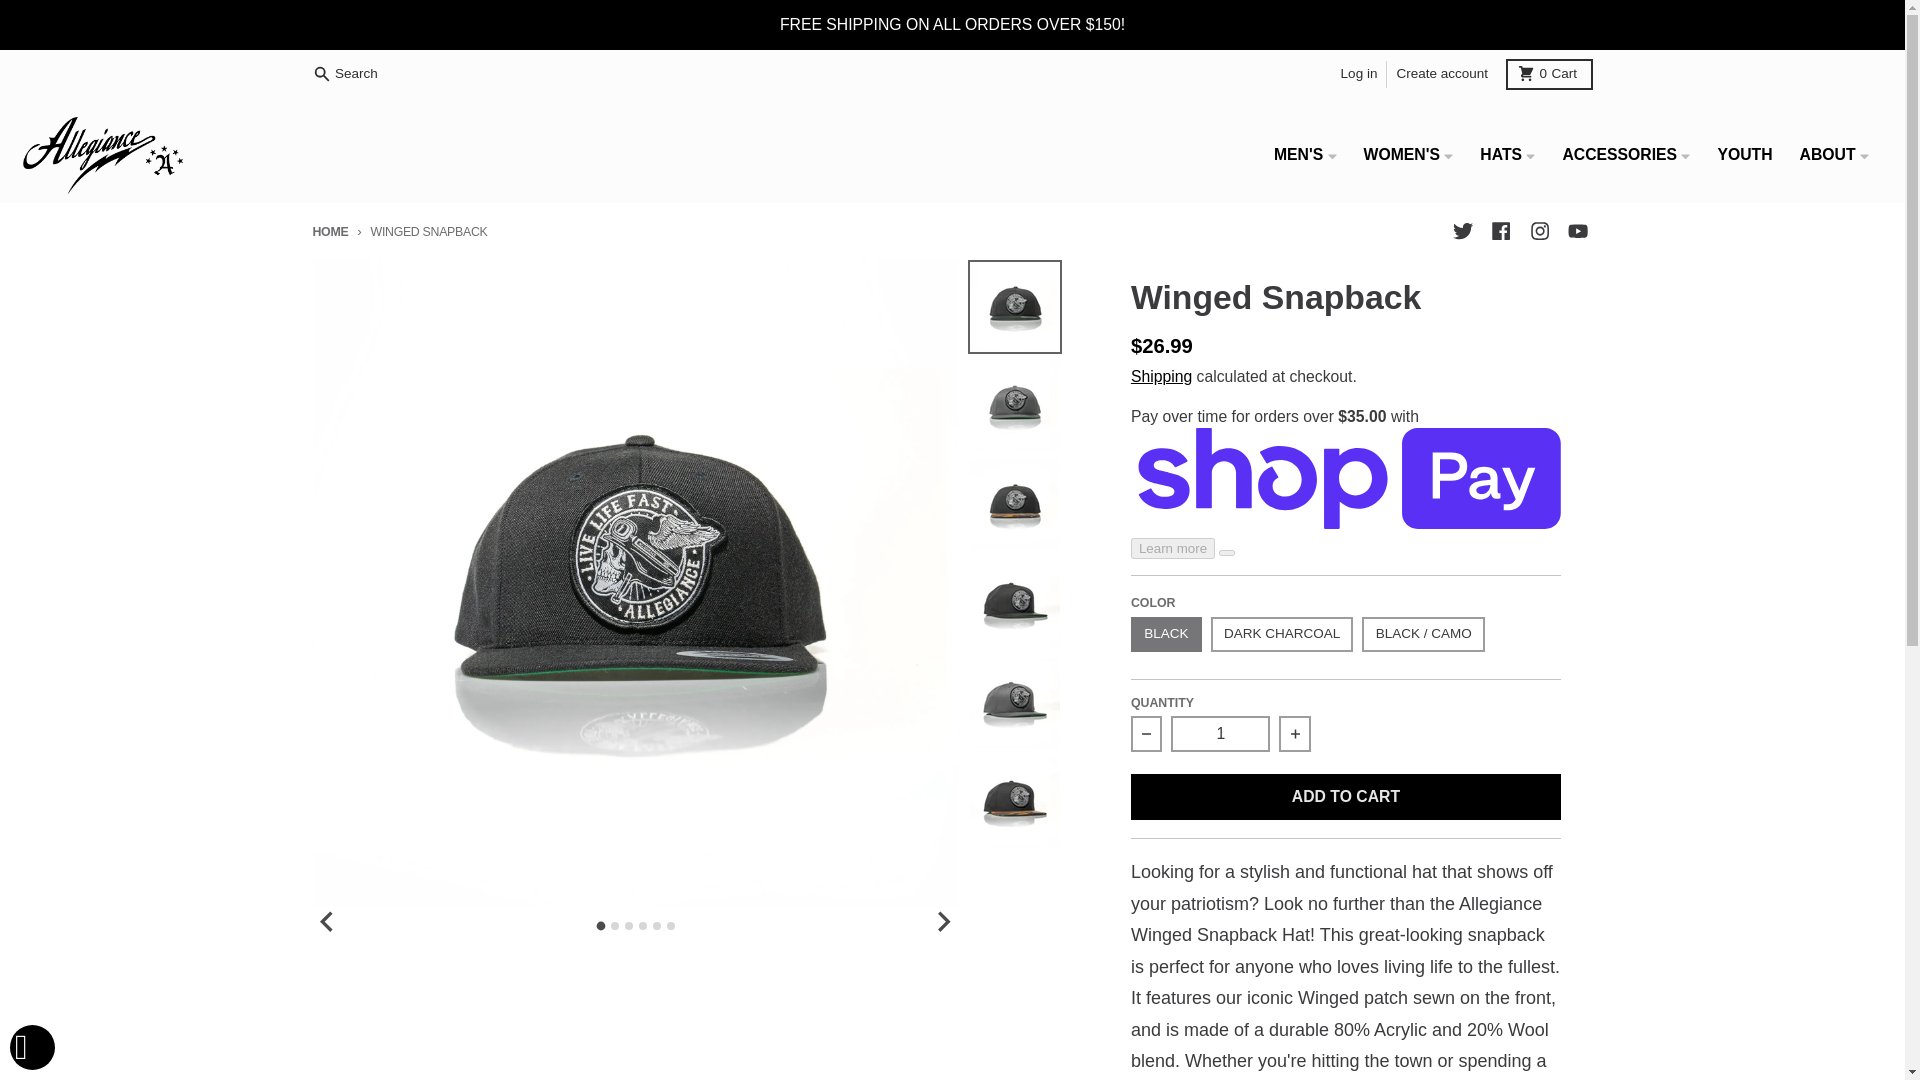 The height and width of the screenshot is (1080, 1920). What do you see at coordinates (329, 231) in the screenshot?
I see `Create account` at bounding box center [329, 231].